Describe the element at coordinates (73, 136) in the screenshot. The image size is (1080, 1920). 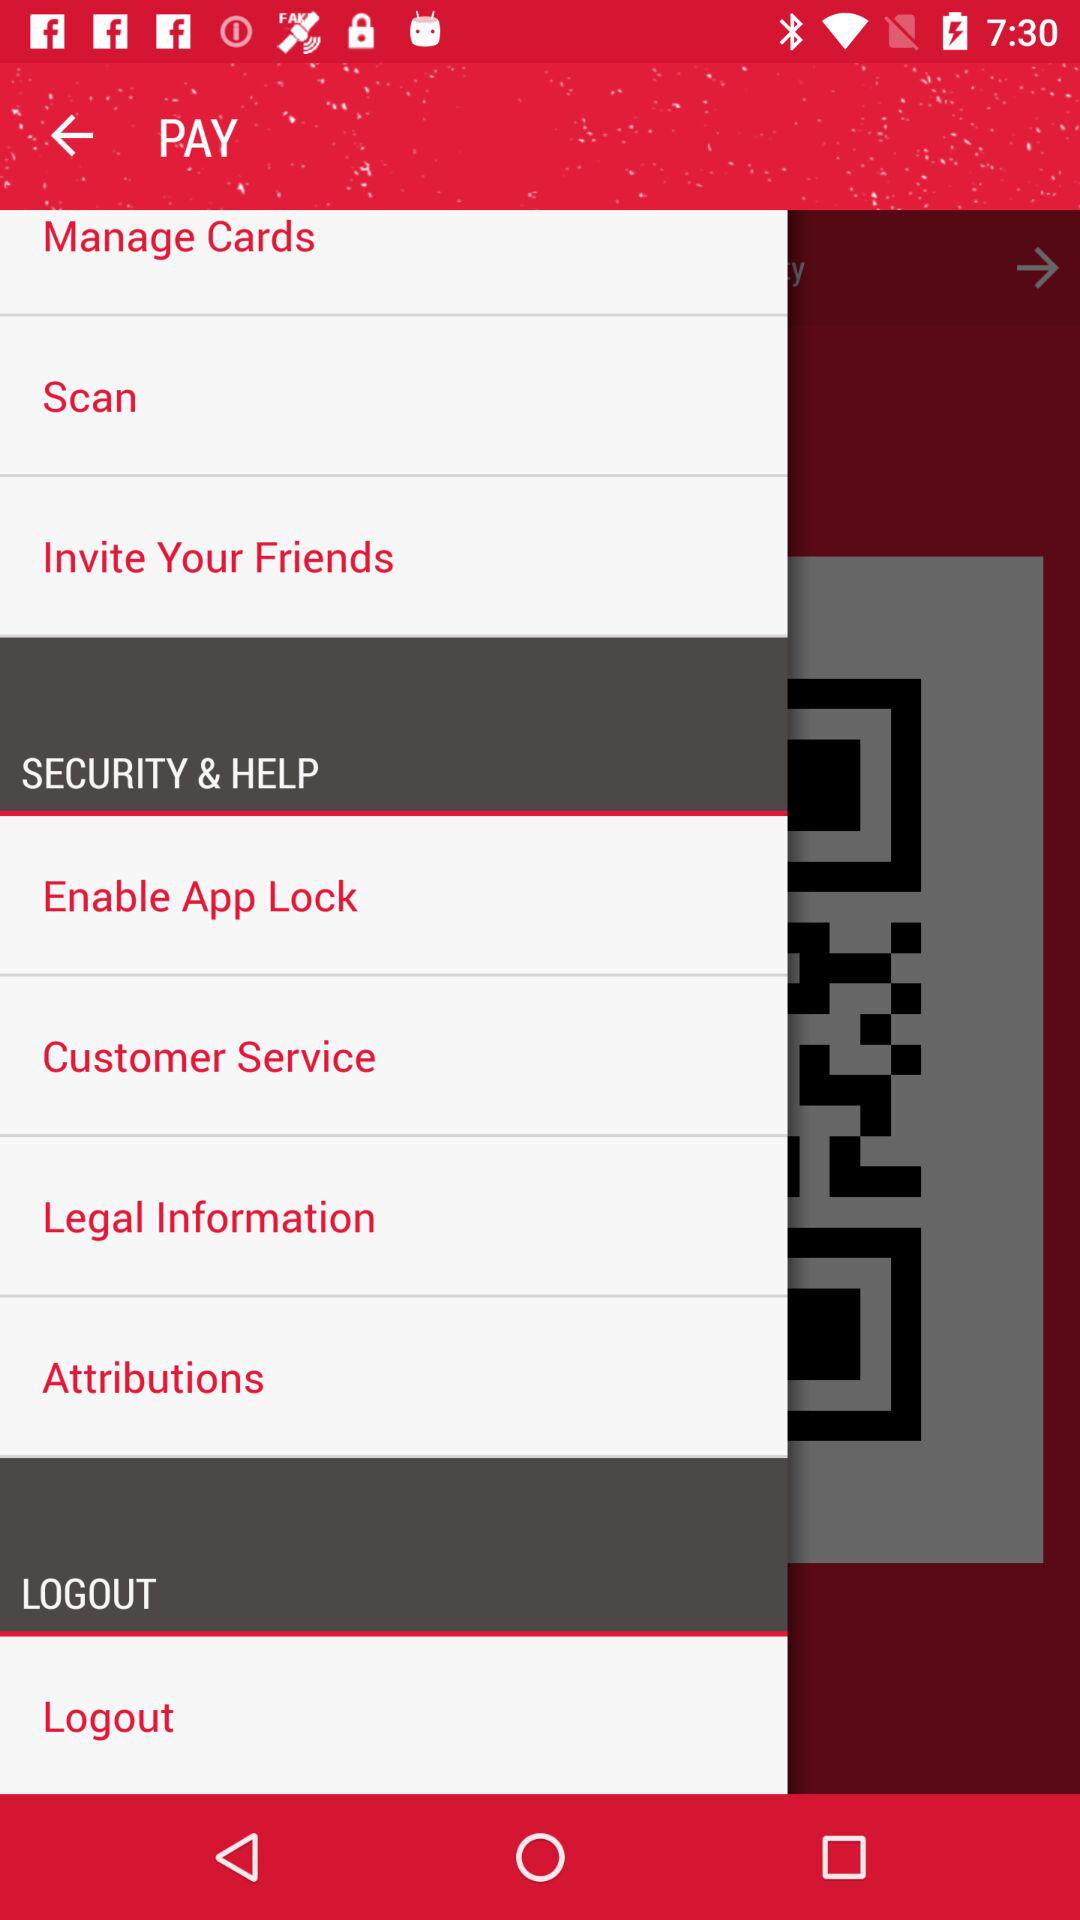
I see `click item to the left of pay item` at that location.